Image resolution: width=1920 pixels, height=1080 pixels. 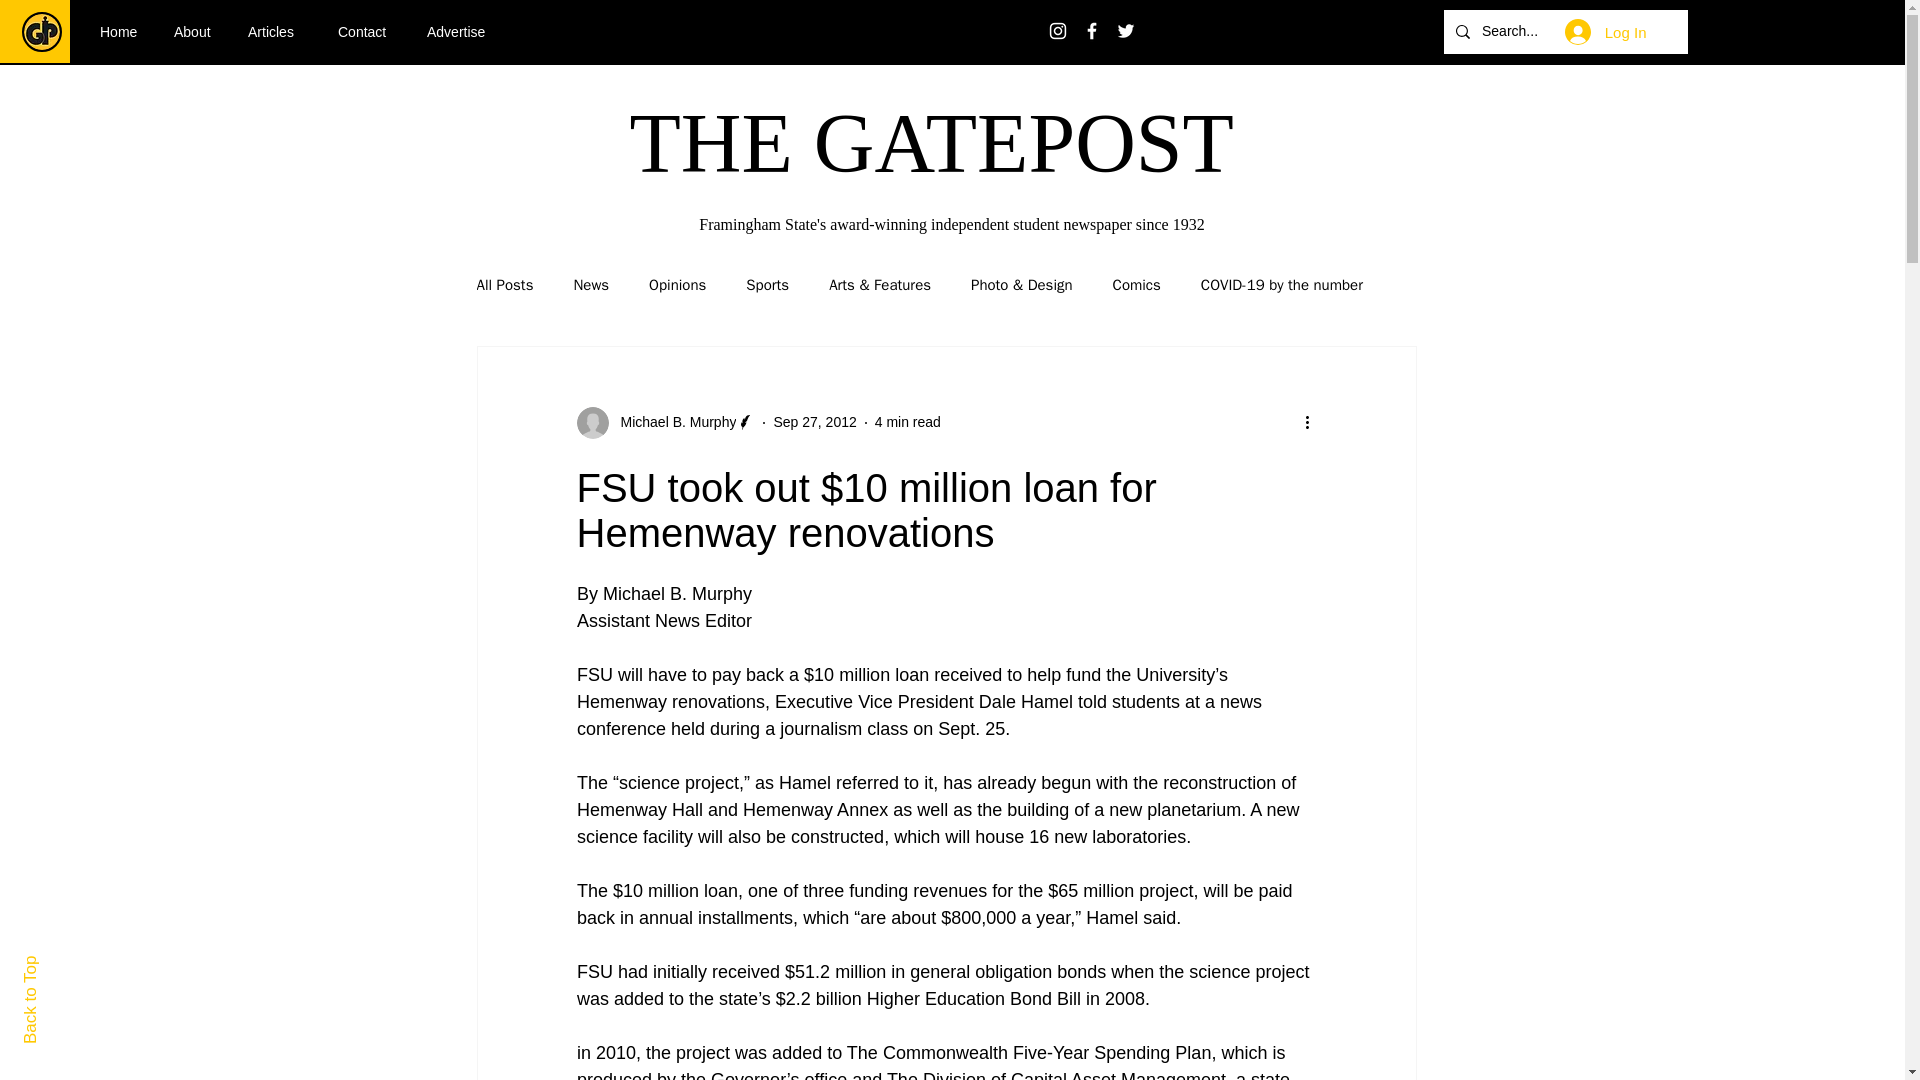 What do you see at coordinates (1606, 31) in the screenshot?
I see `Log In` at bounding box center [1606, 31].